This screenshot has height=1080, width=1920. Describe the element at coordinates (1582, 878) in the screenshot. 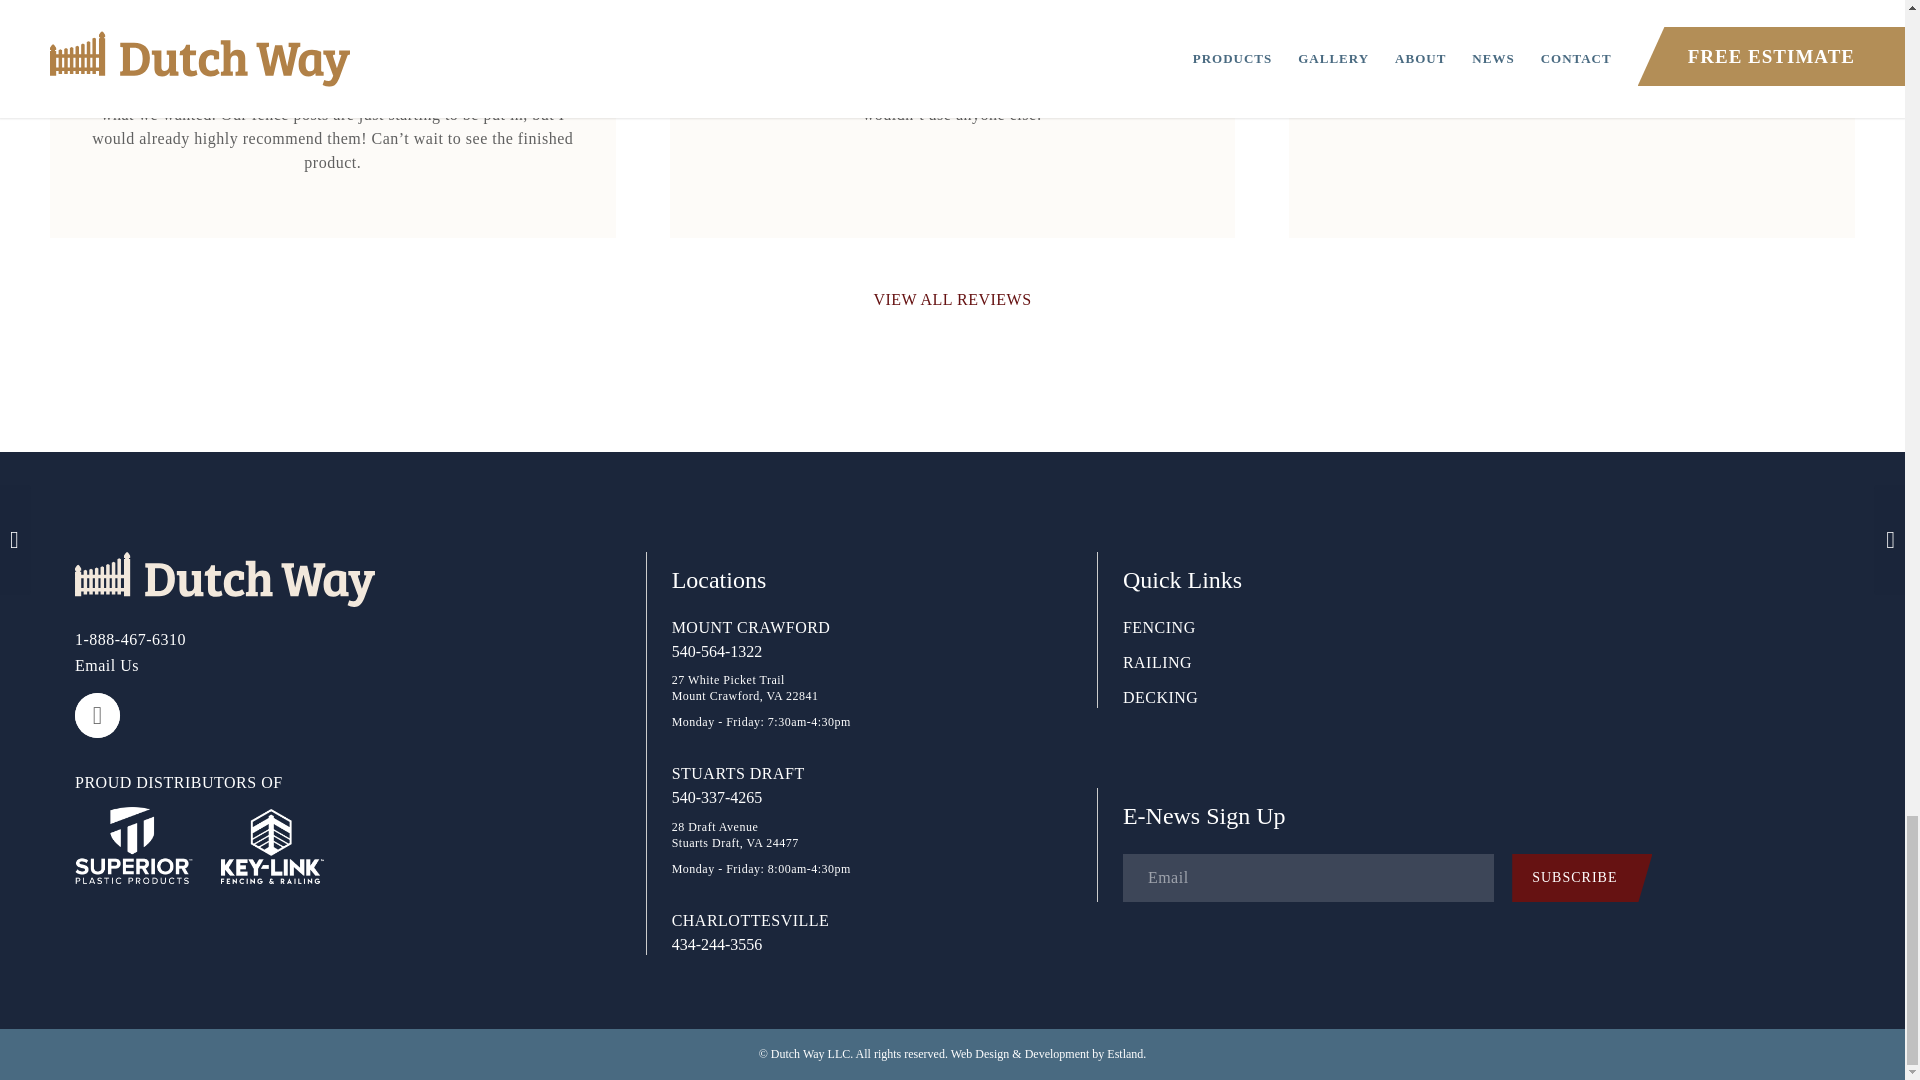

I see `Subscribe` at that location.